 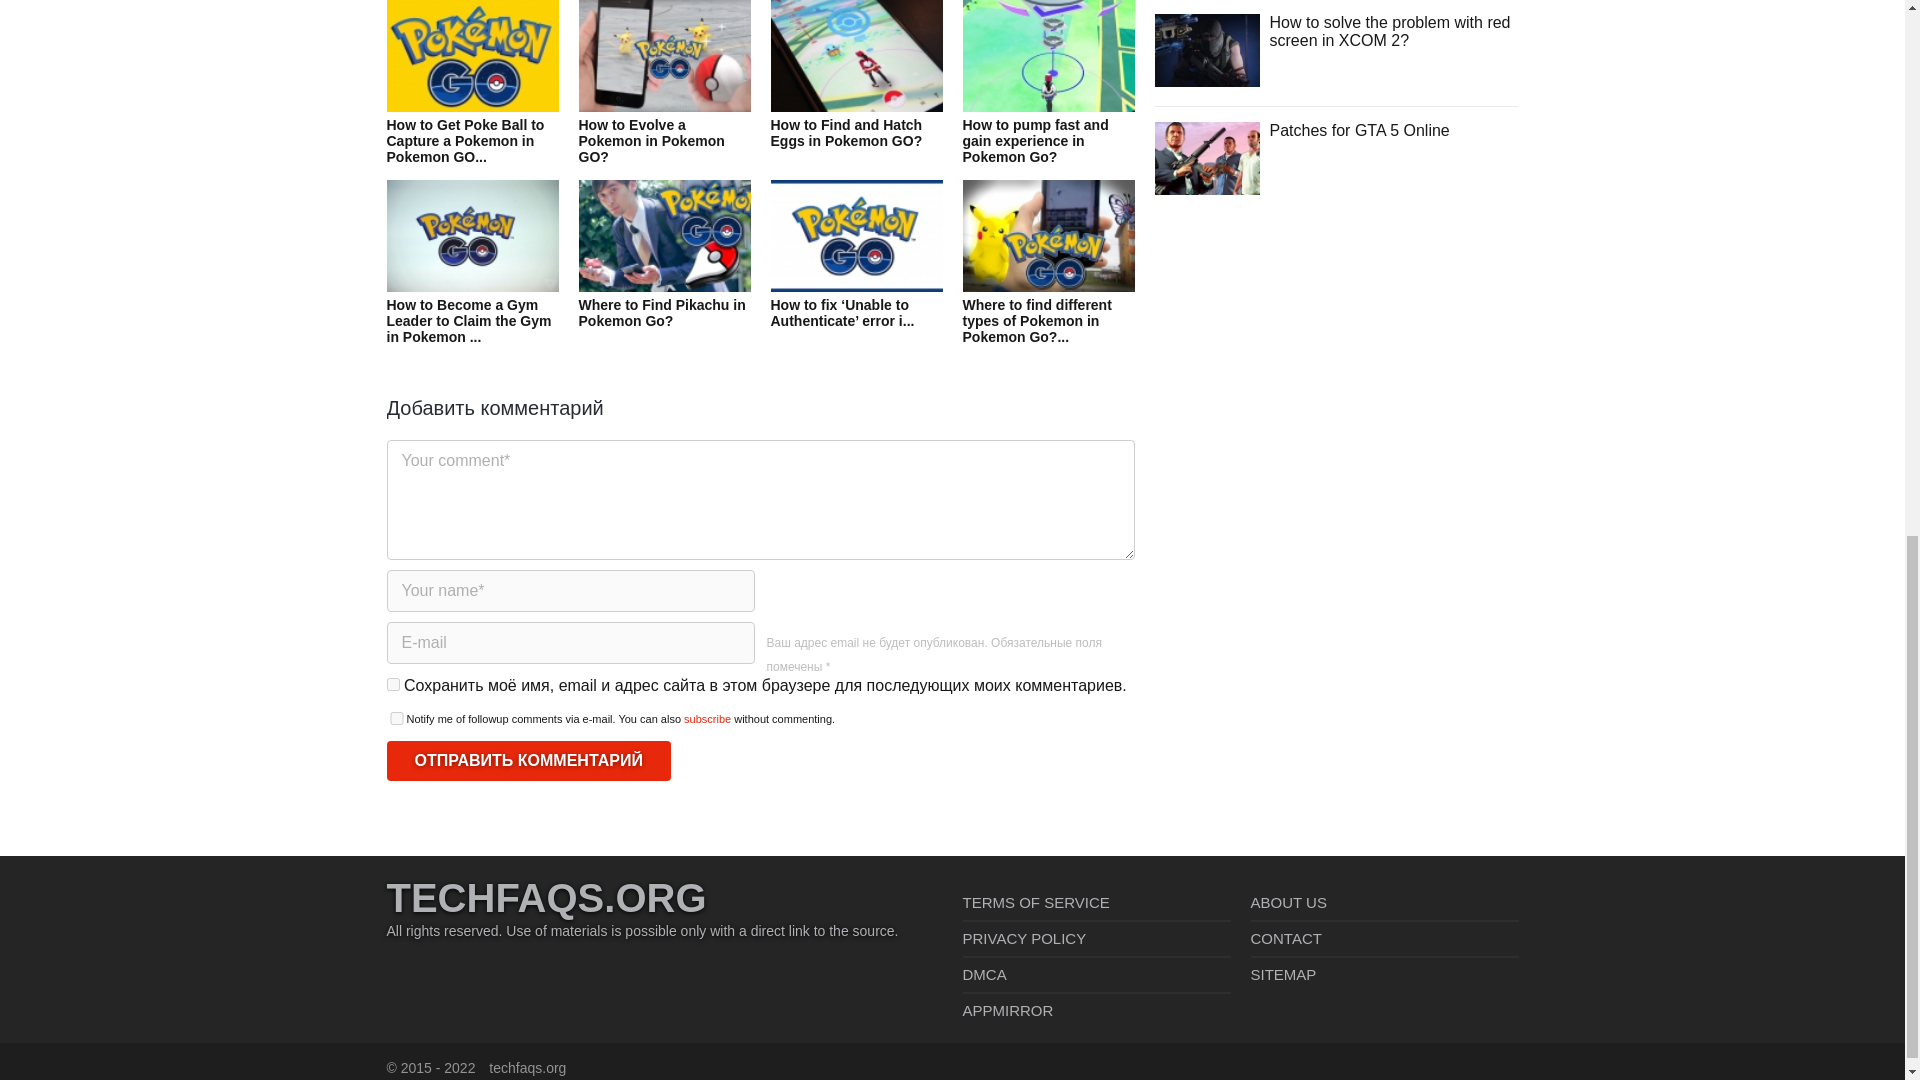 What do you see at coordinates (472, 106) in the screenshot?
I see `How to Get Poke Ball to Capture a Pokemon in Pokemon GO...` at bounding box center [472, 106].